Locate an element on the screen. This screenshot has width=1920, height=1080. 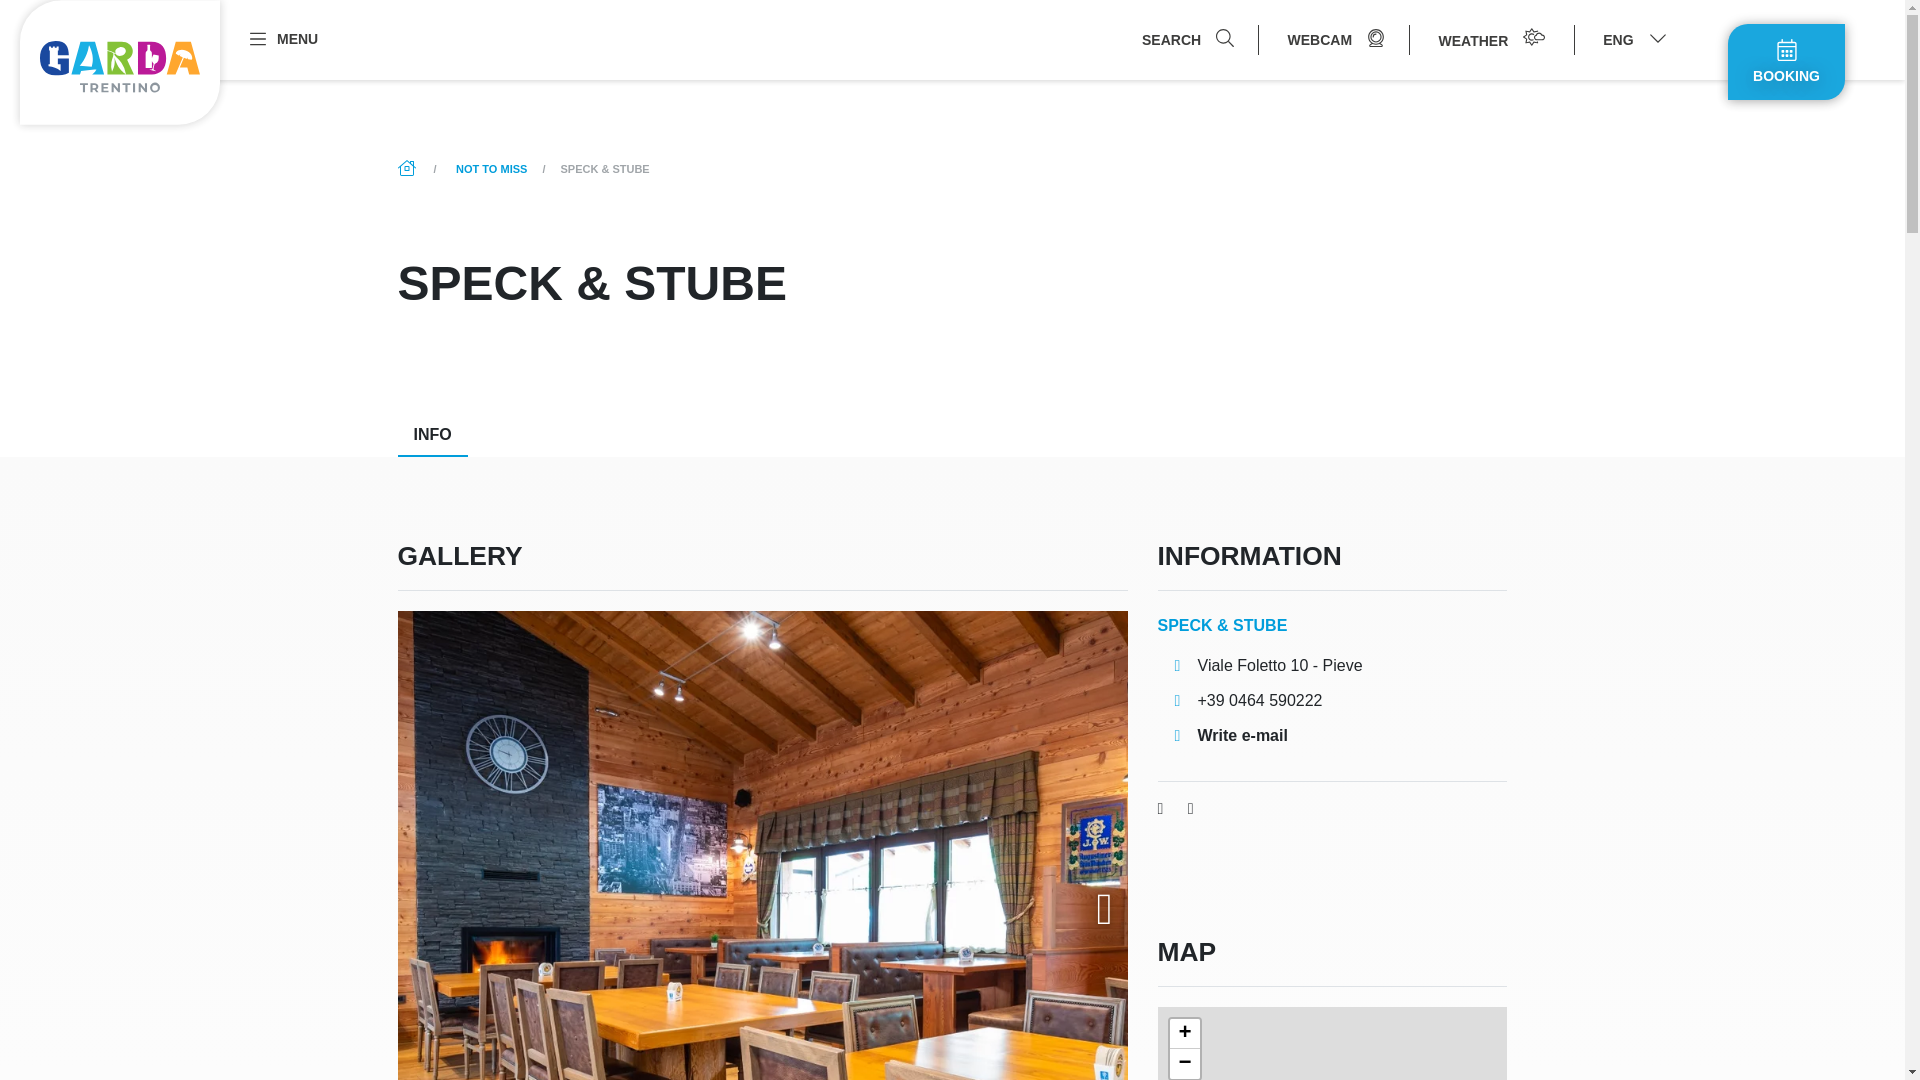
MENU is located at coordinates (282, 38).